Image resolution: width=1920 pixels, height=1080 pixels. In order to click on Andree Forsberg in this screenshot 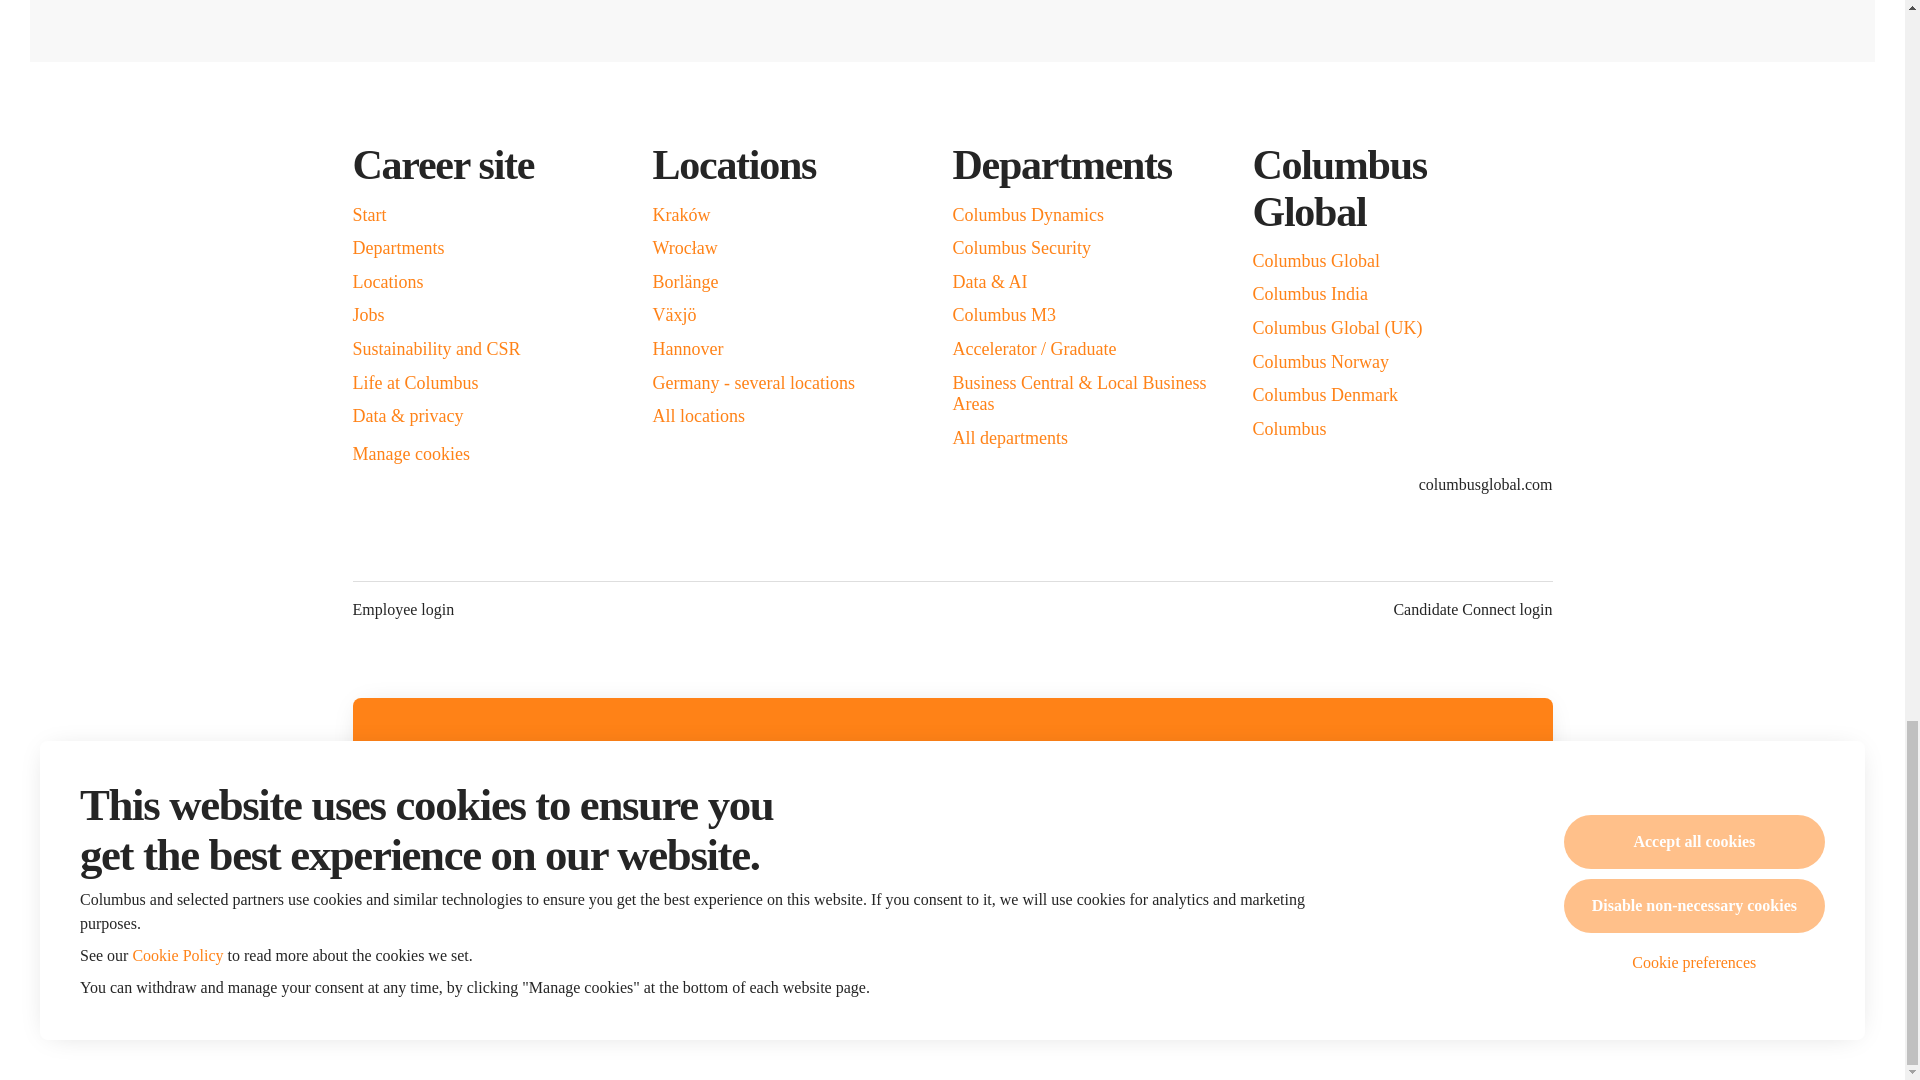, I will do `click(1198, 974)`.